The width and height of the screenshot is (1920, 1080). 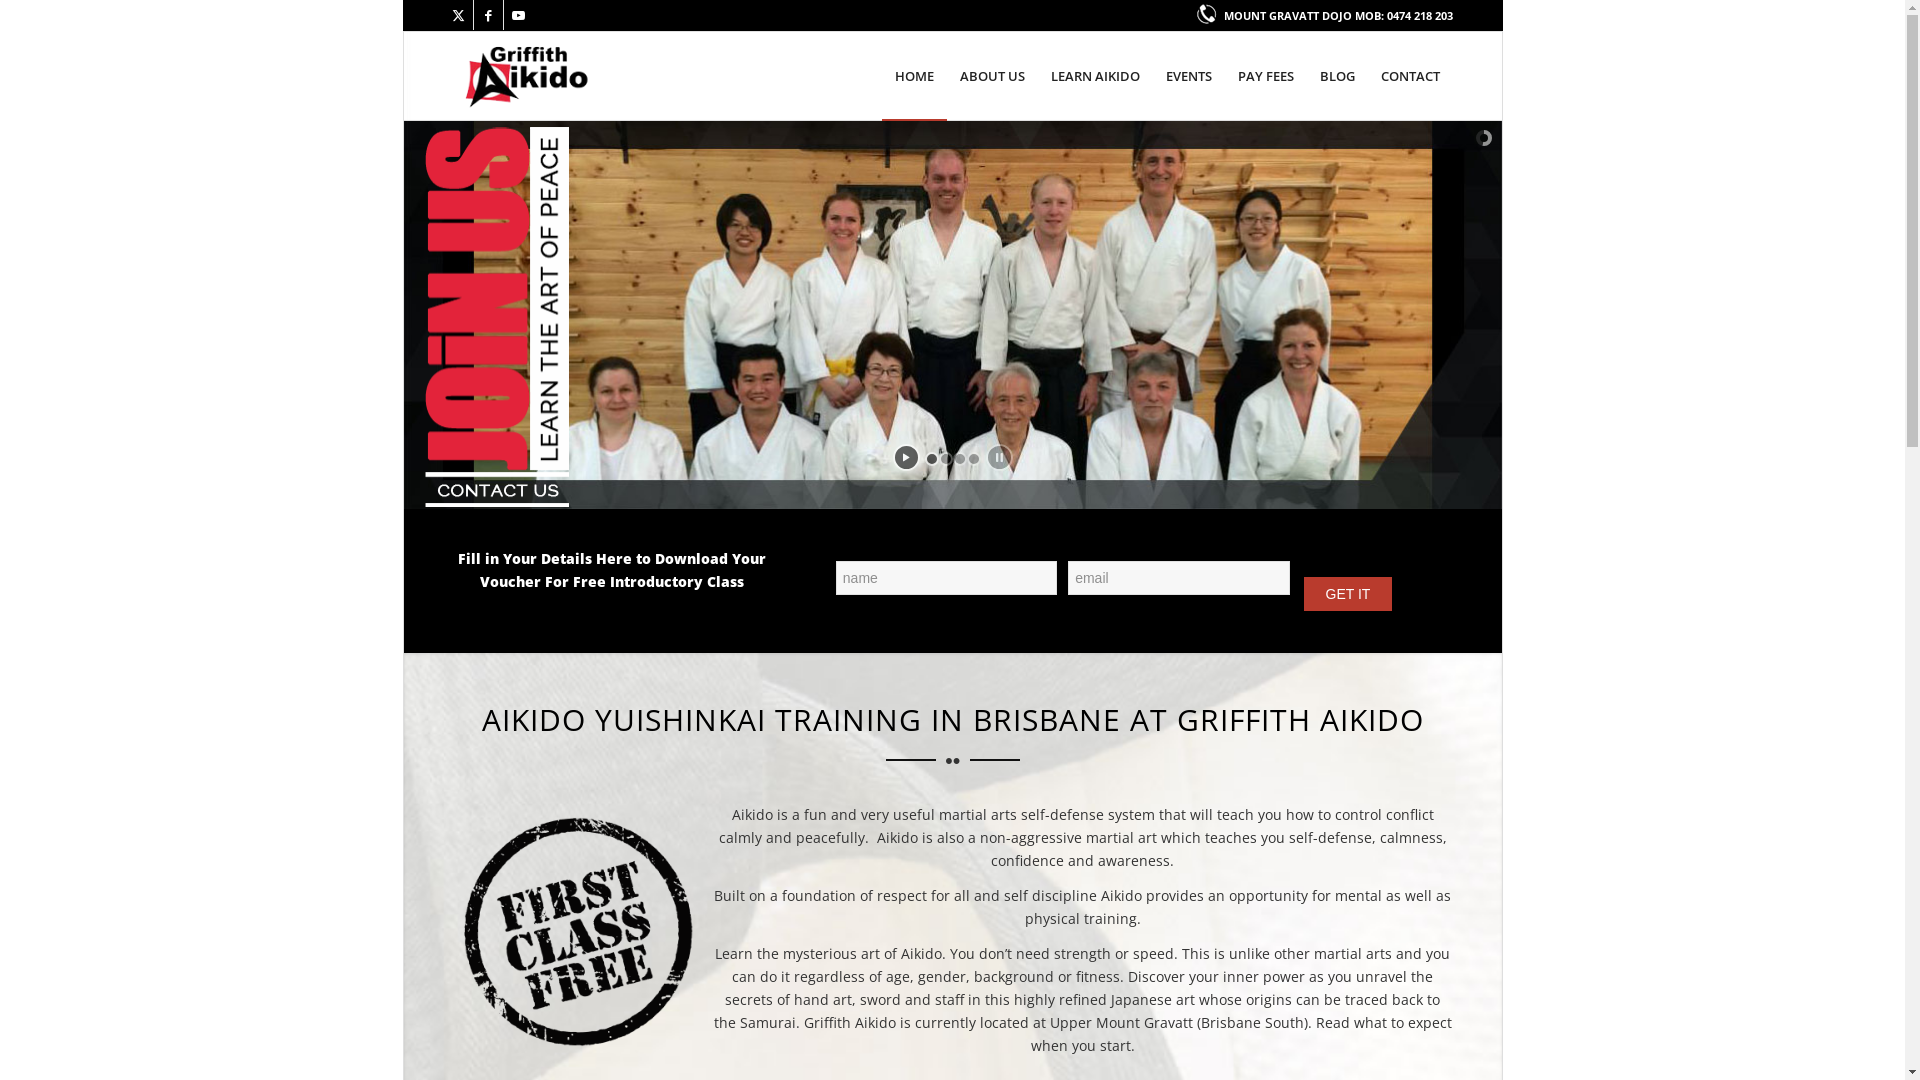 I want to click on PAY FEES, so click(x=1265, y=76).